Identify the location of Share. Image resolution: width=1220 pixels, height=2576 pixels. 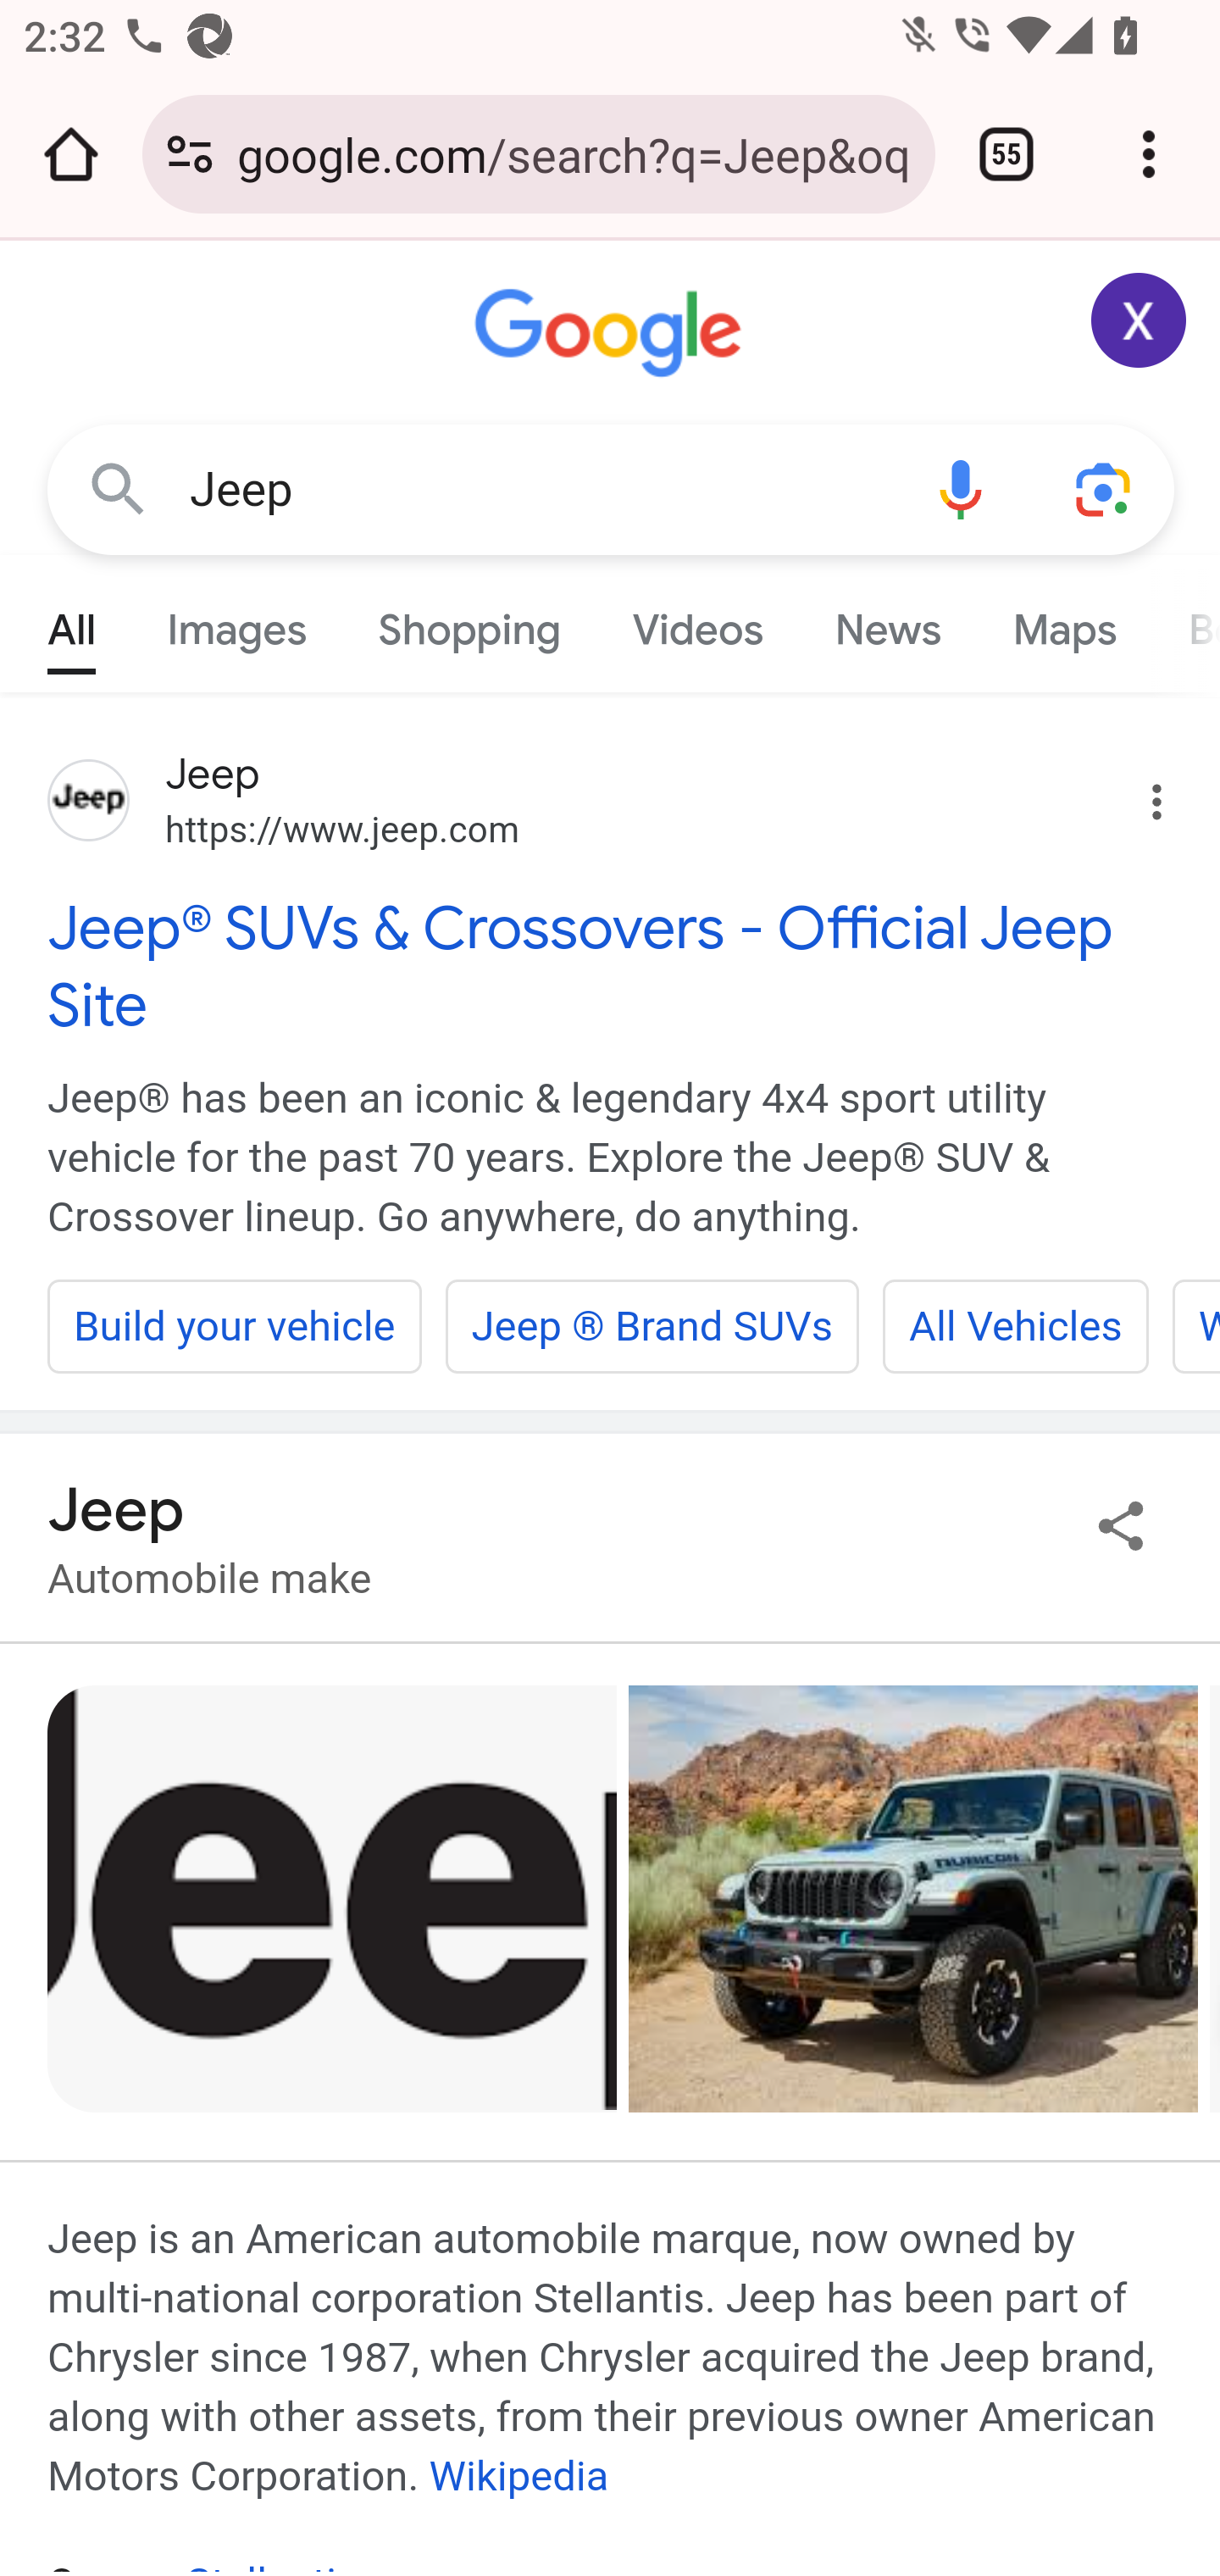
(1122, 1524).